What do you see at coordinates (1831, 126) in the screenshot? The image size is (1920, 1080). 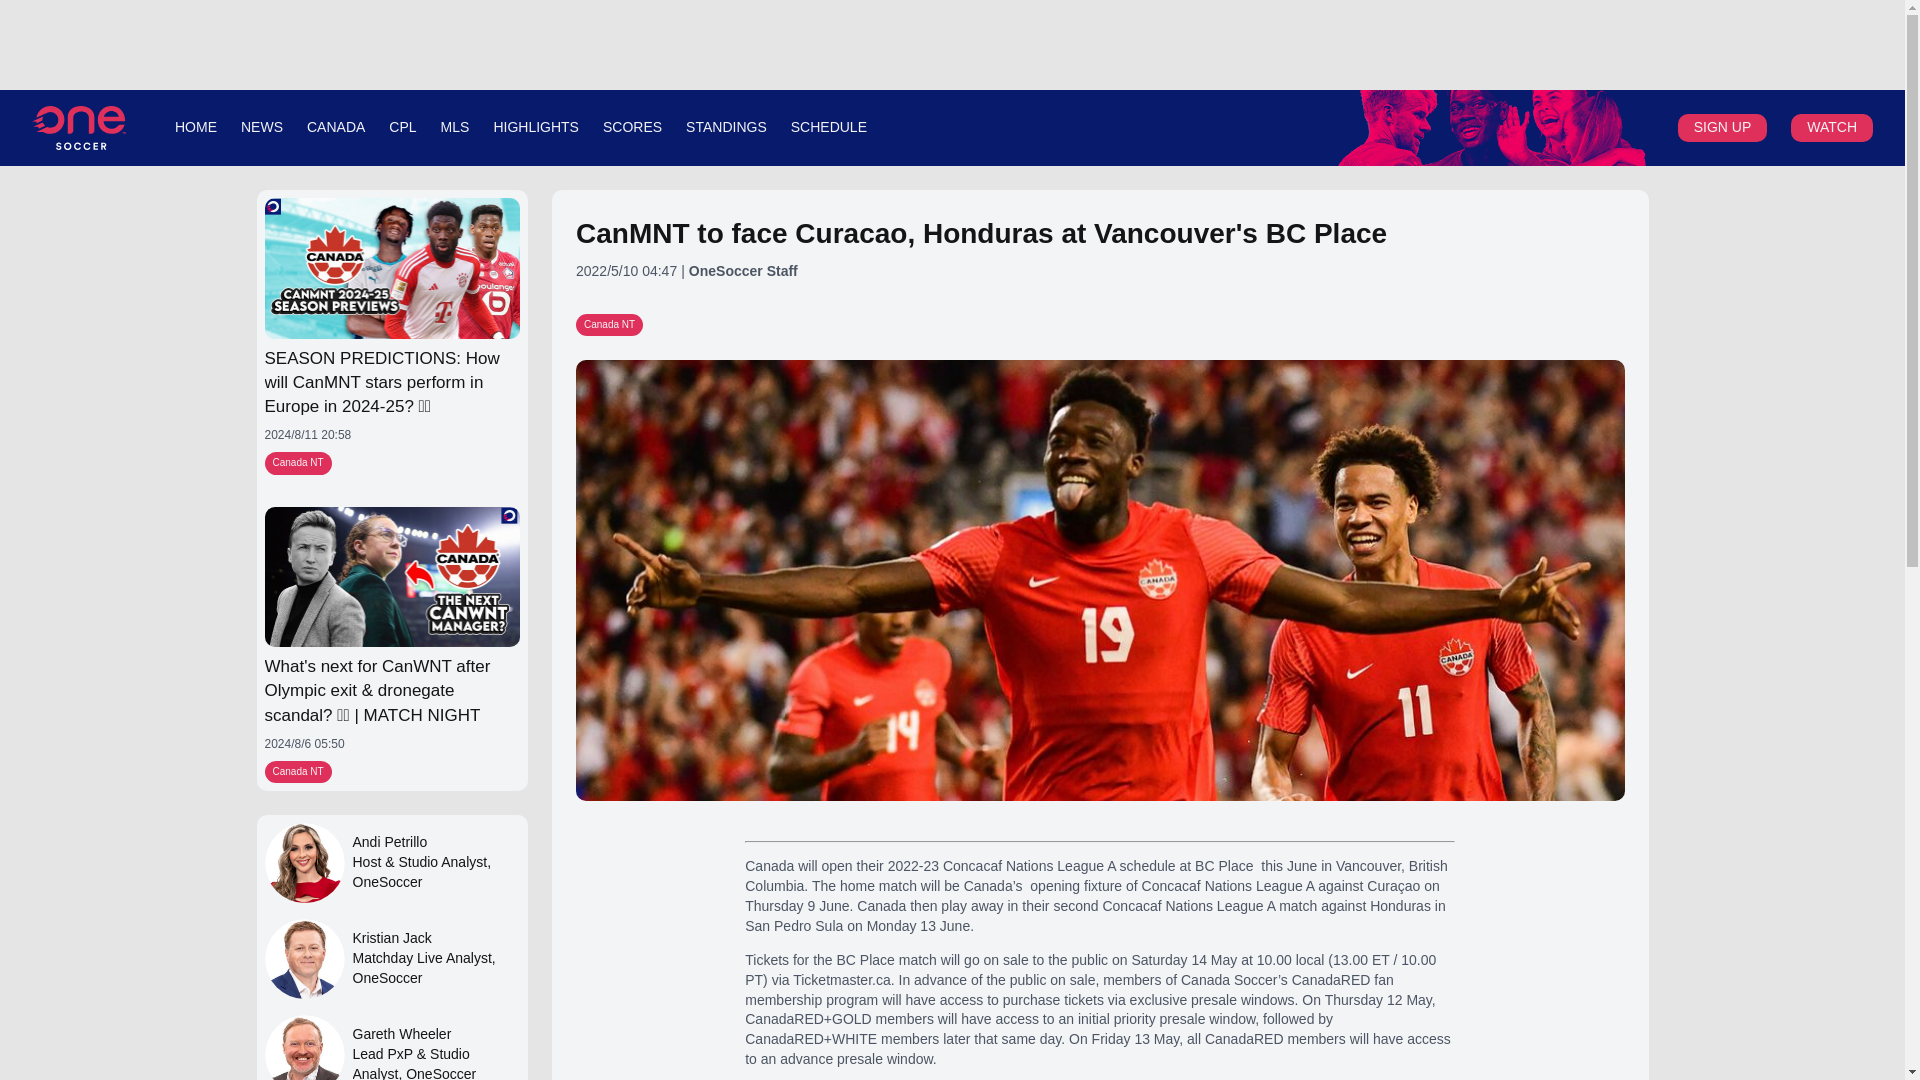 I see `WATCH` at bounding box center [1831, 126].